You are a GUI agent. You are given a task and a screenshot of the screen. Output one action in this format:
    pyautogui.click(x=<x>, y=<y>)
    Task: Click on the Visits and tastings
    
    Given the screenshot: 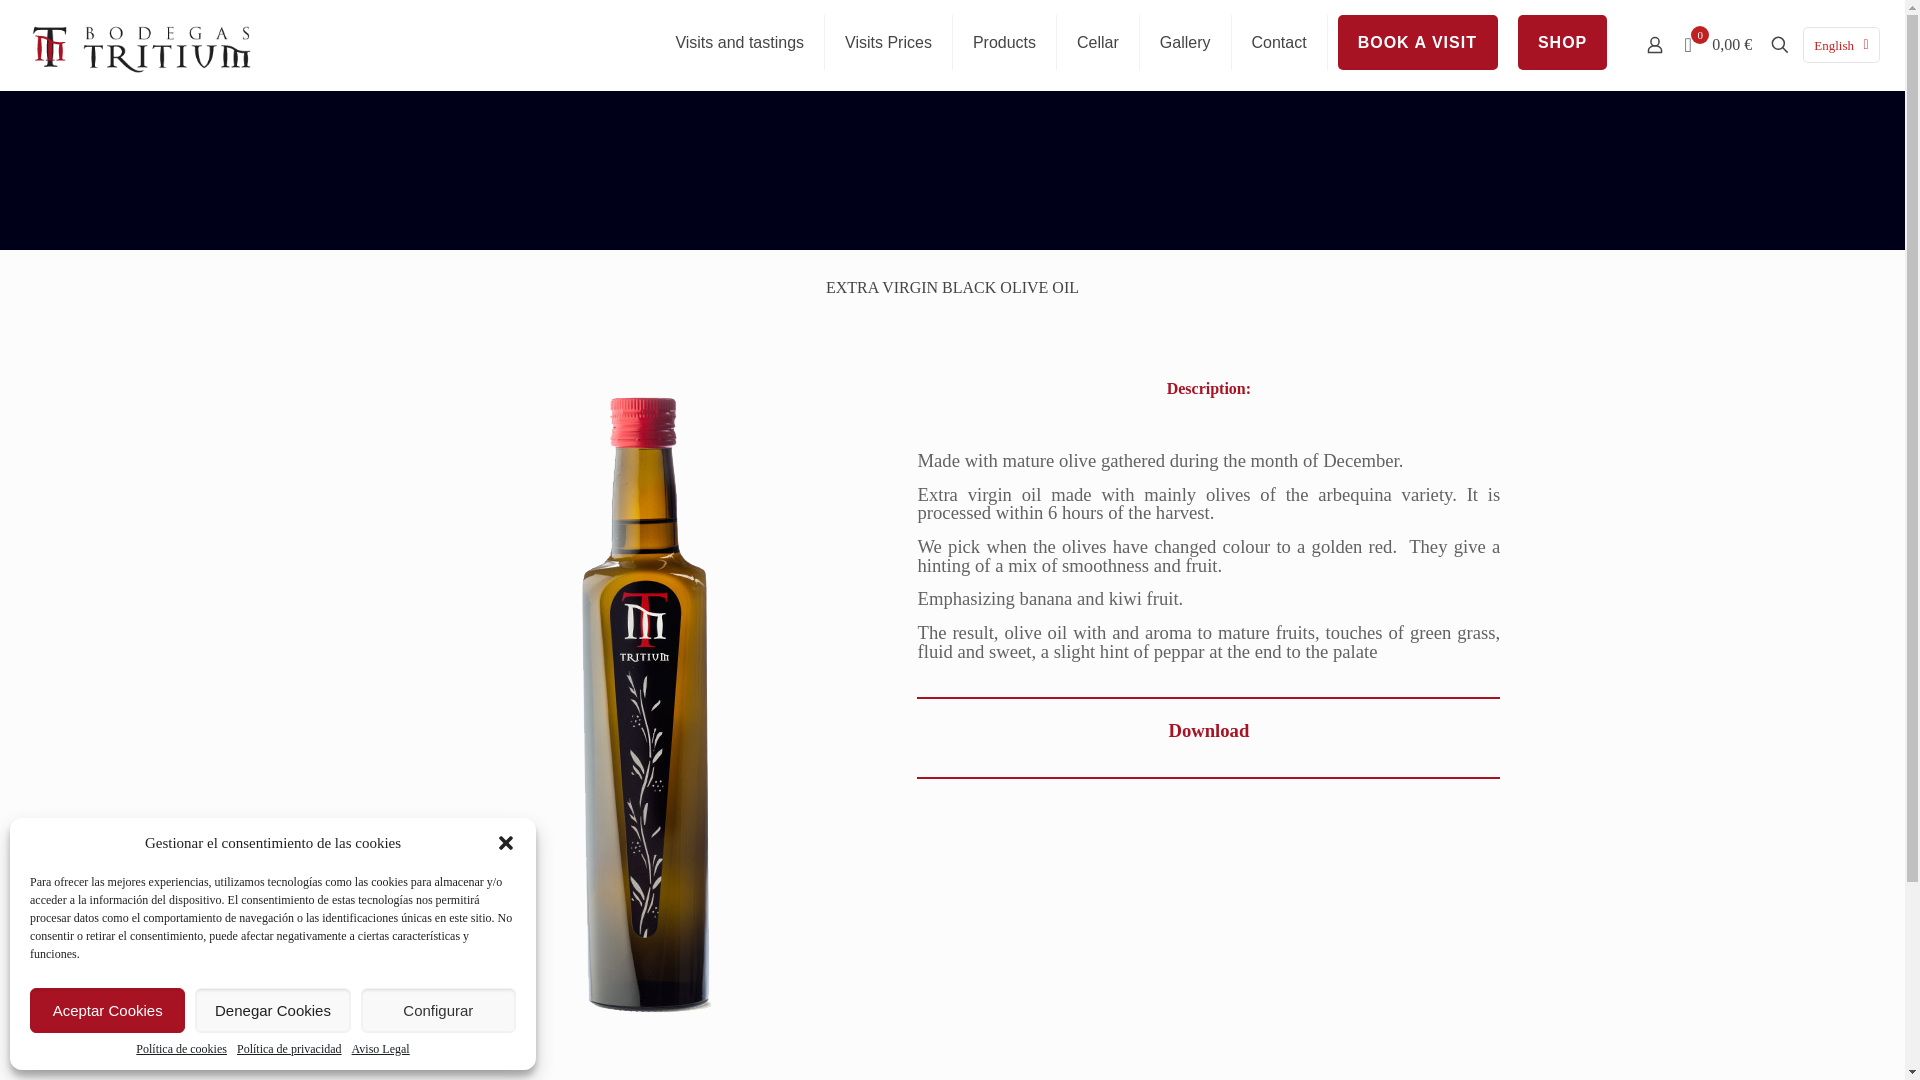 What is the action you would take?
    pyautogui.click(x=740, y=42)
    